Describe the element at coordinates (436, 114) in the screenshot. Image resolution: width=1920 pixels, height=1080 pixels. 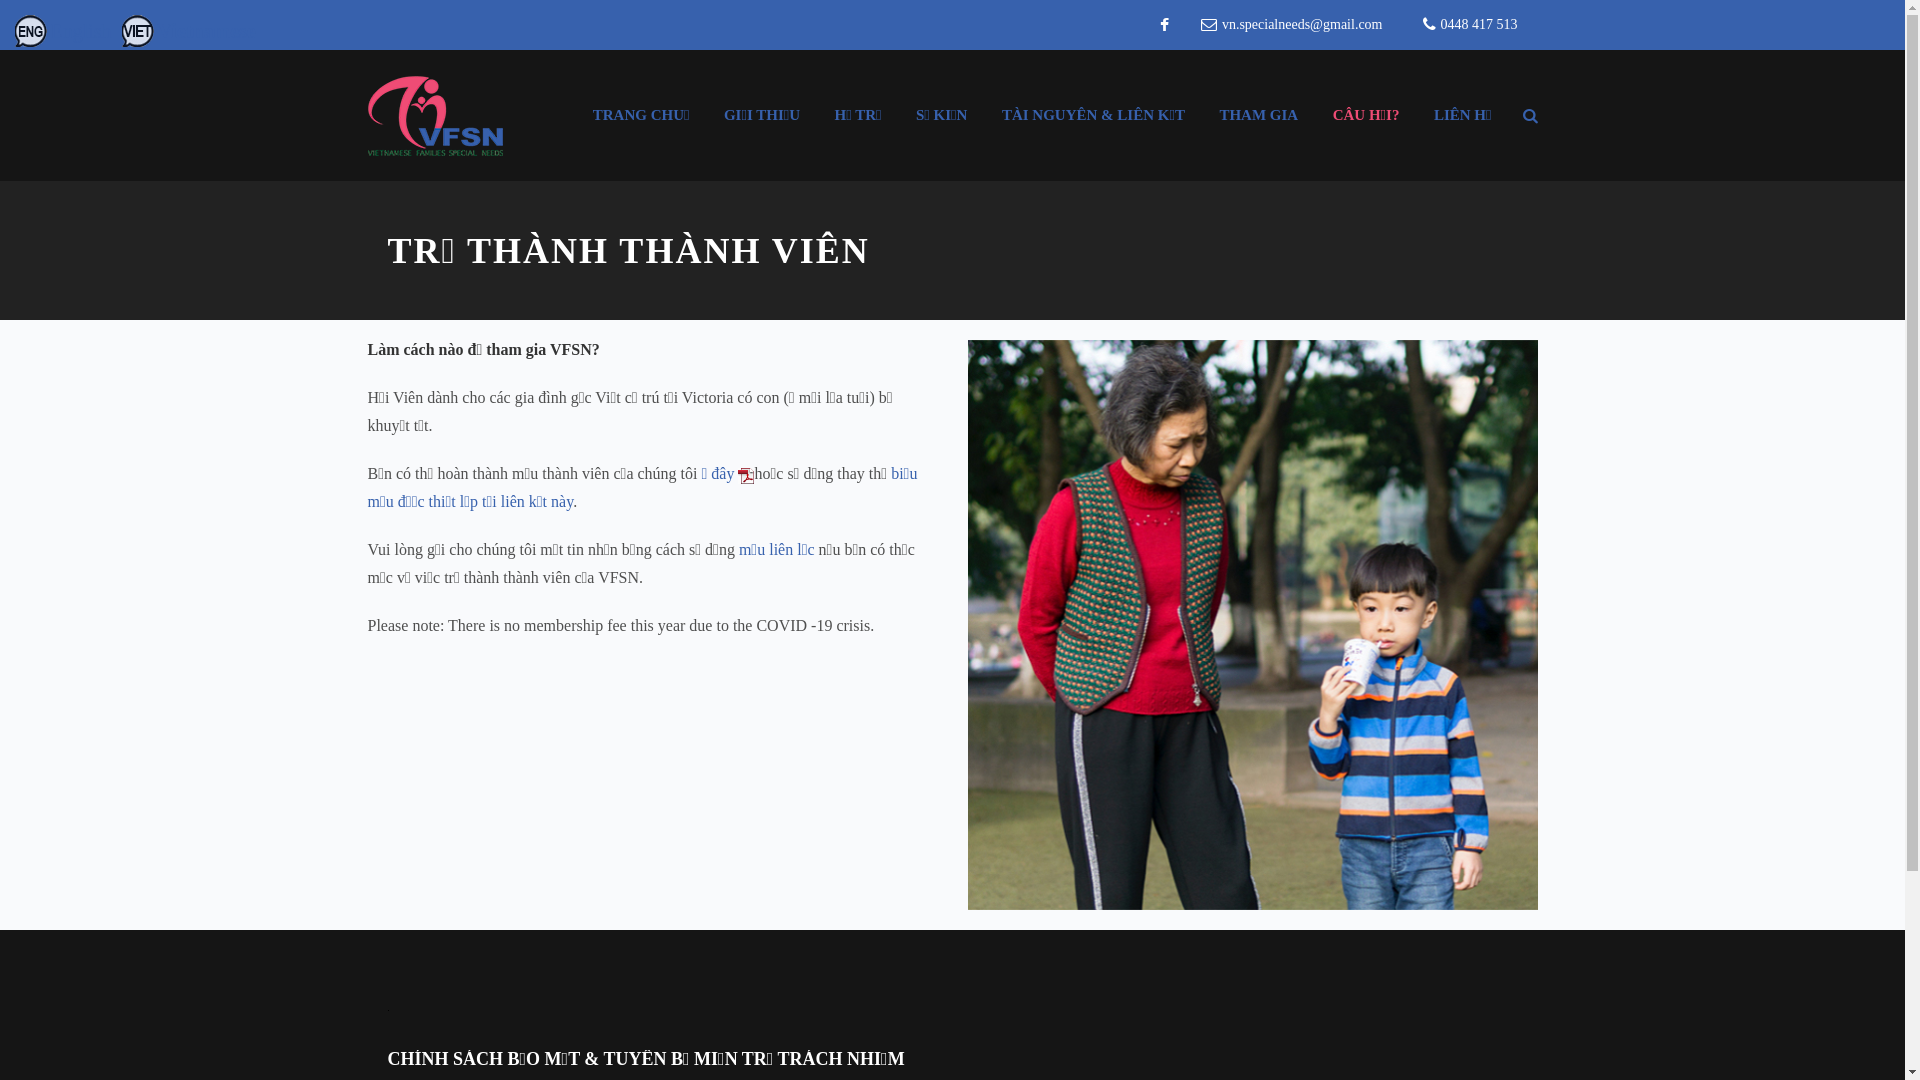
I see `VFSN` at that location.